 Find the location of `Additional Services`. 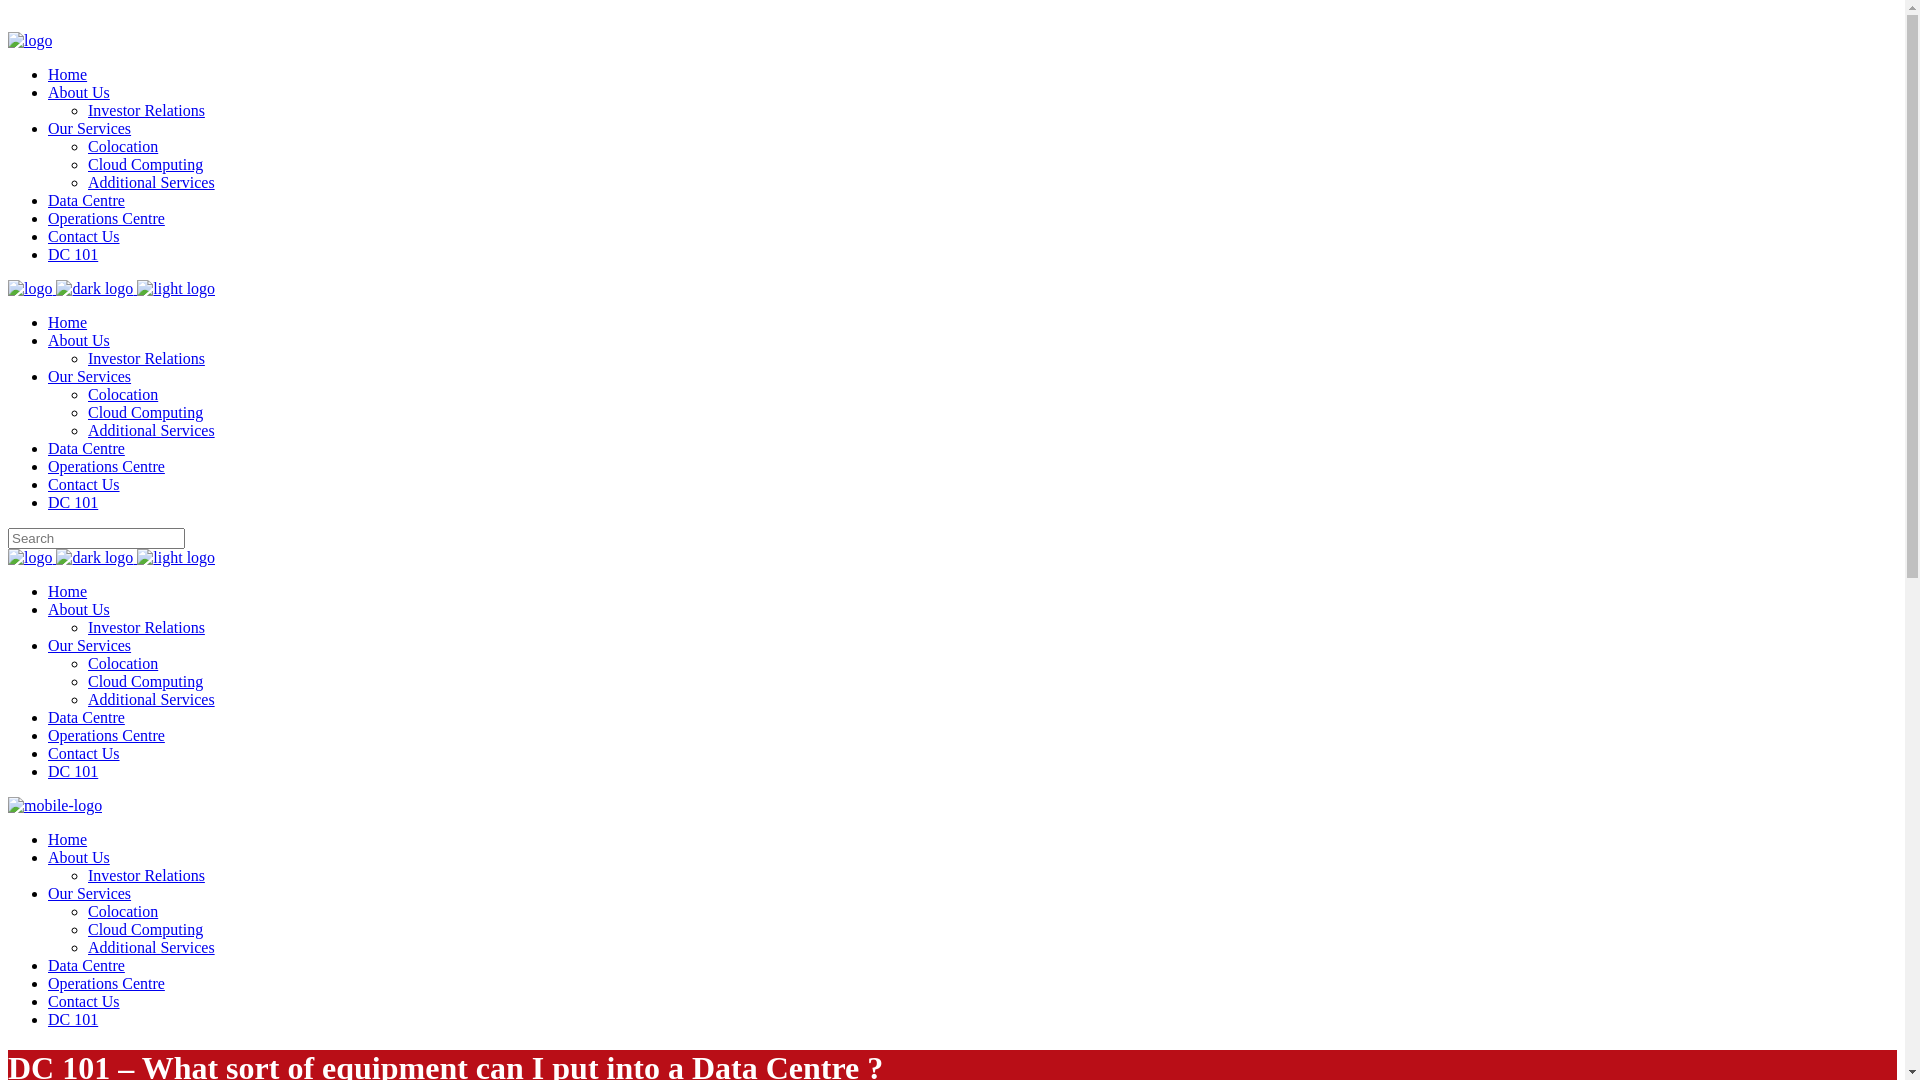

Additional Services is located at coordinates (152, 700).